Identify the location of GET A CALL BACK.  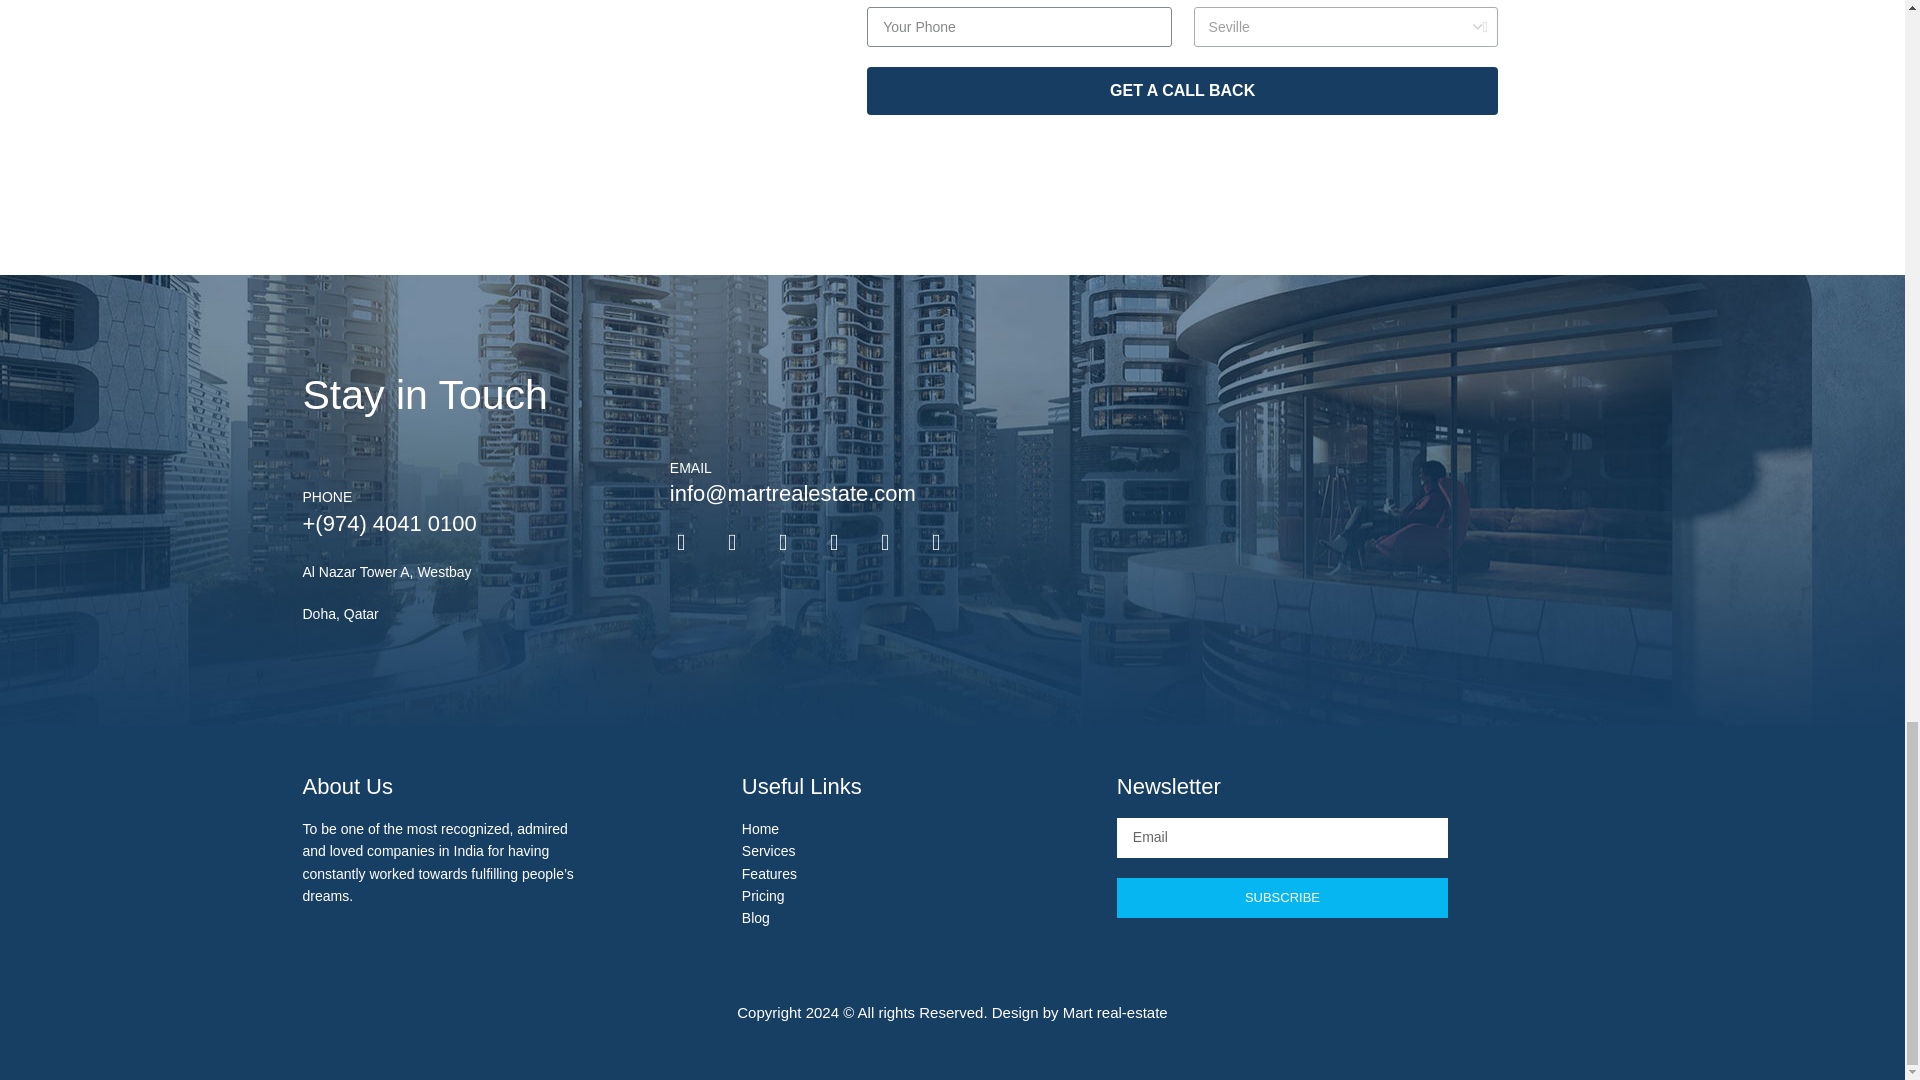
(1182, 90).